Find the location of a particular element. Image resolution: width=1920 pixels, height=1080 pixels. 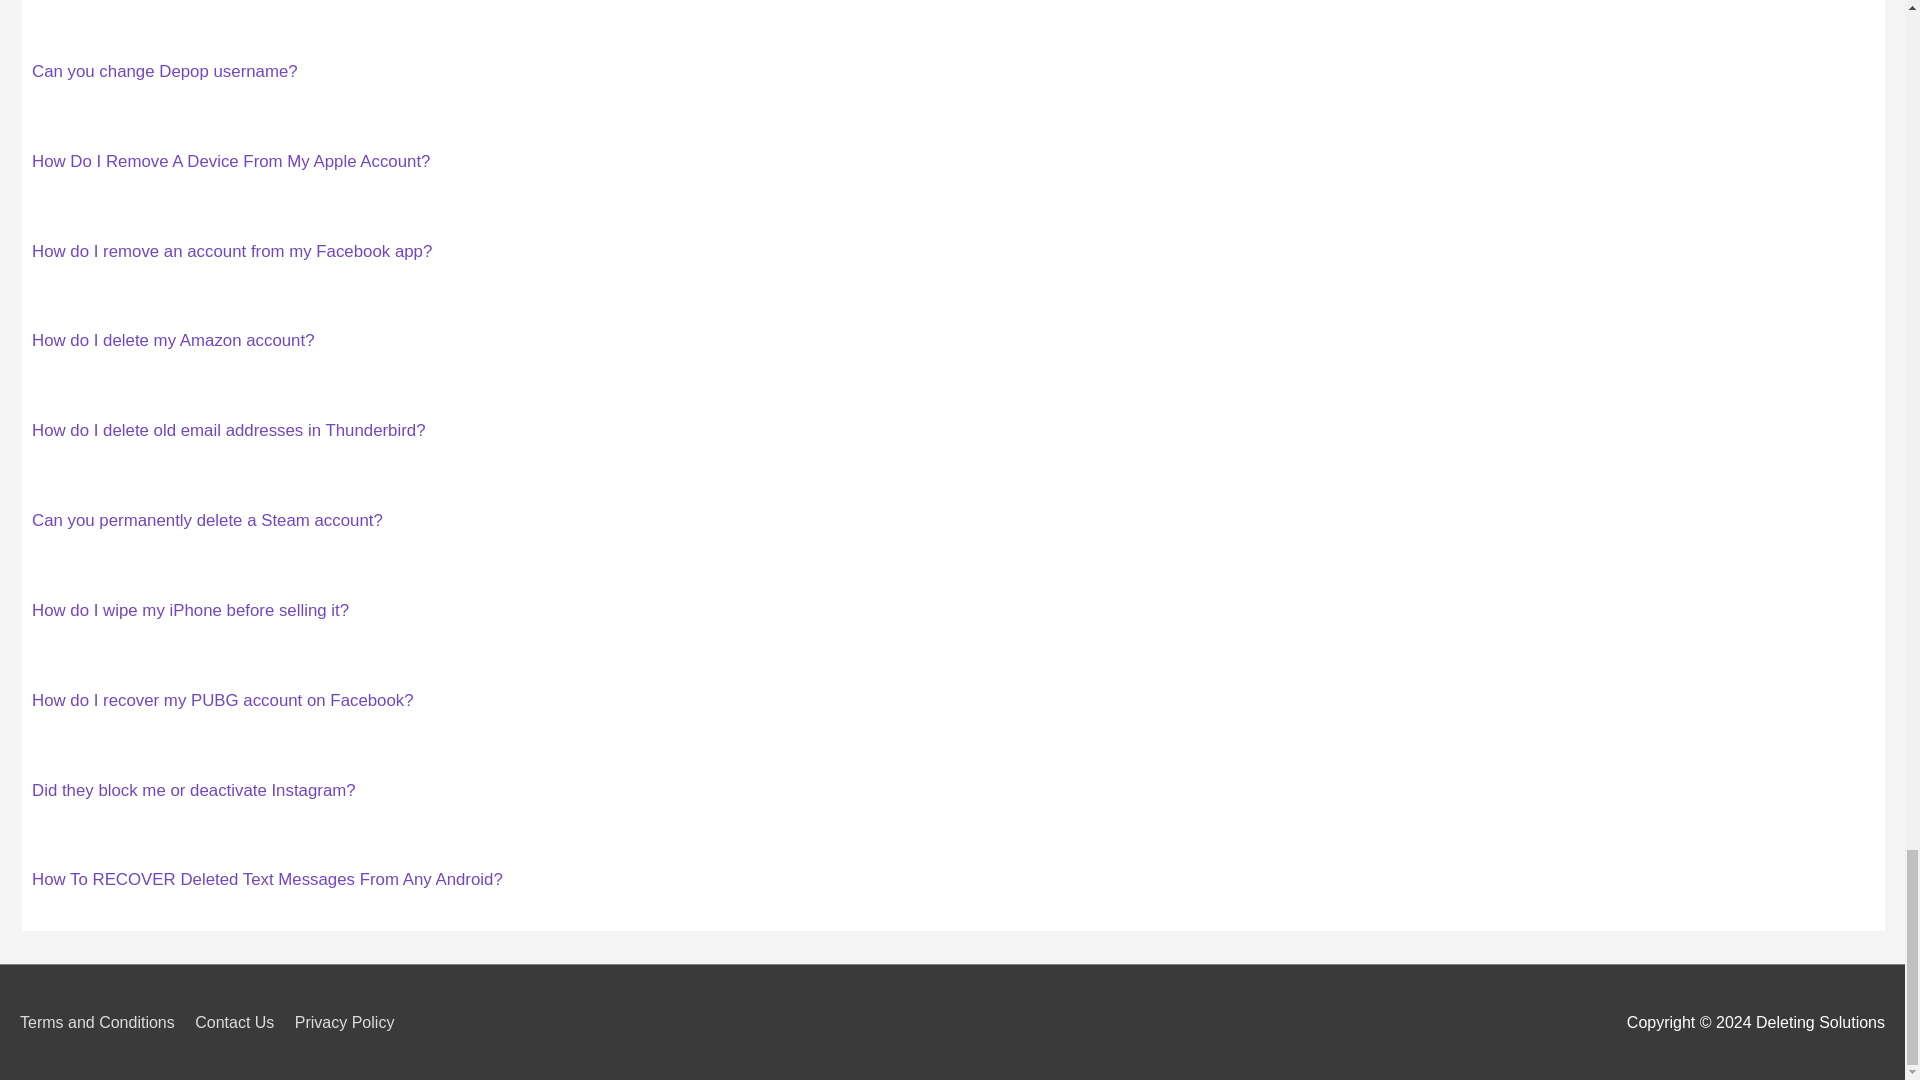

How do I delete my Amazon account? is located at coordinates (173, 340).